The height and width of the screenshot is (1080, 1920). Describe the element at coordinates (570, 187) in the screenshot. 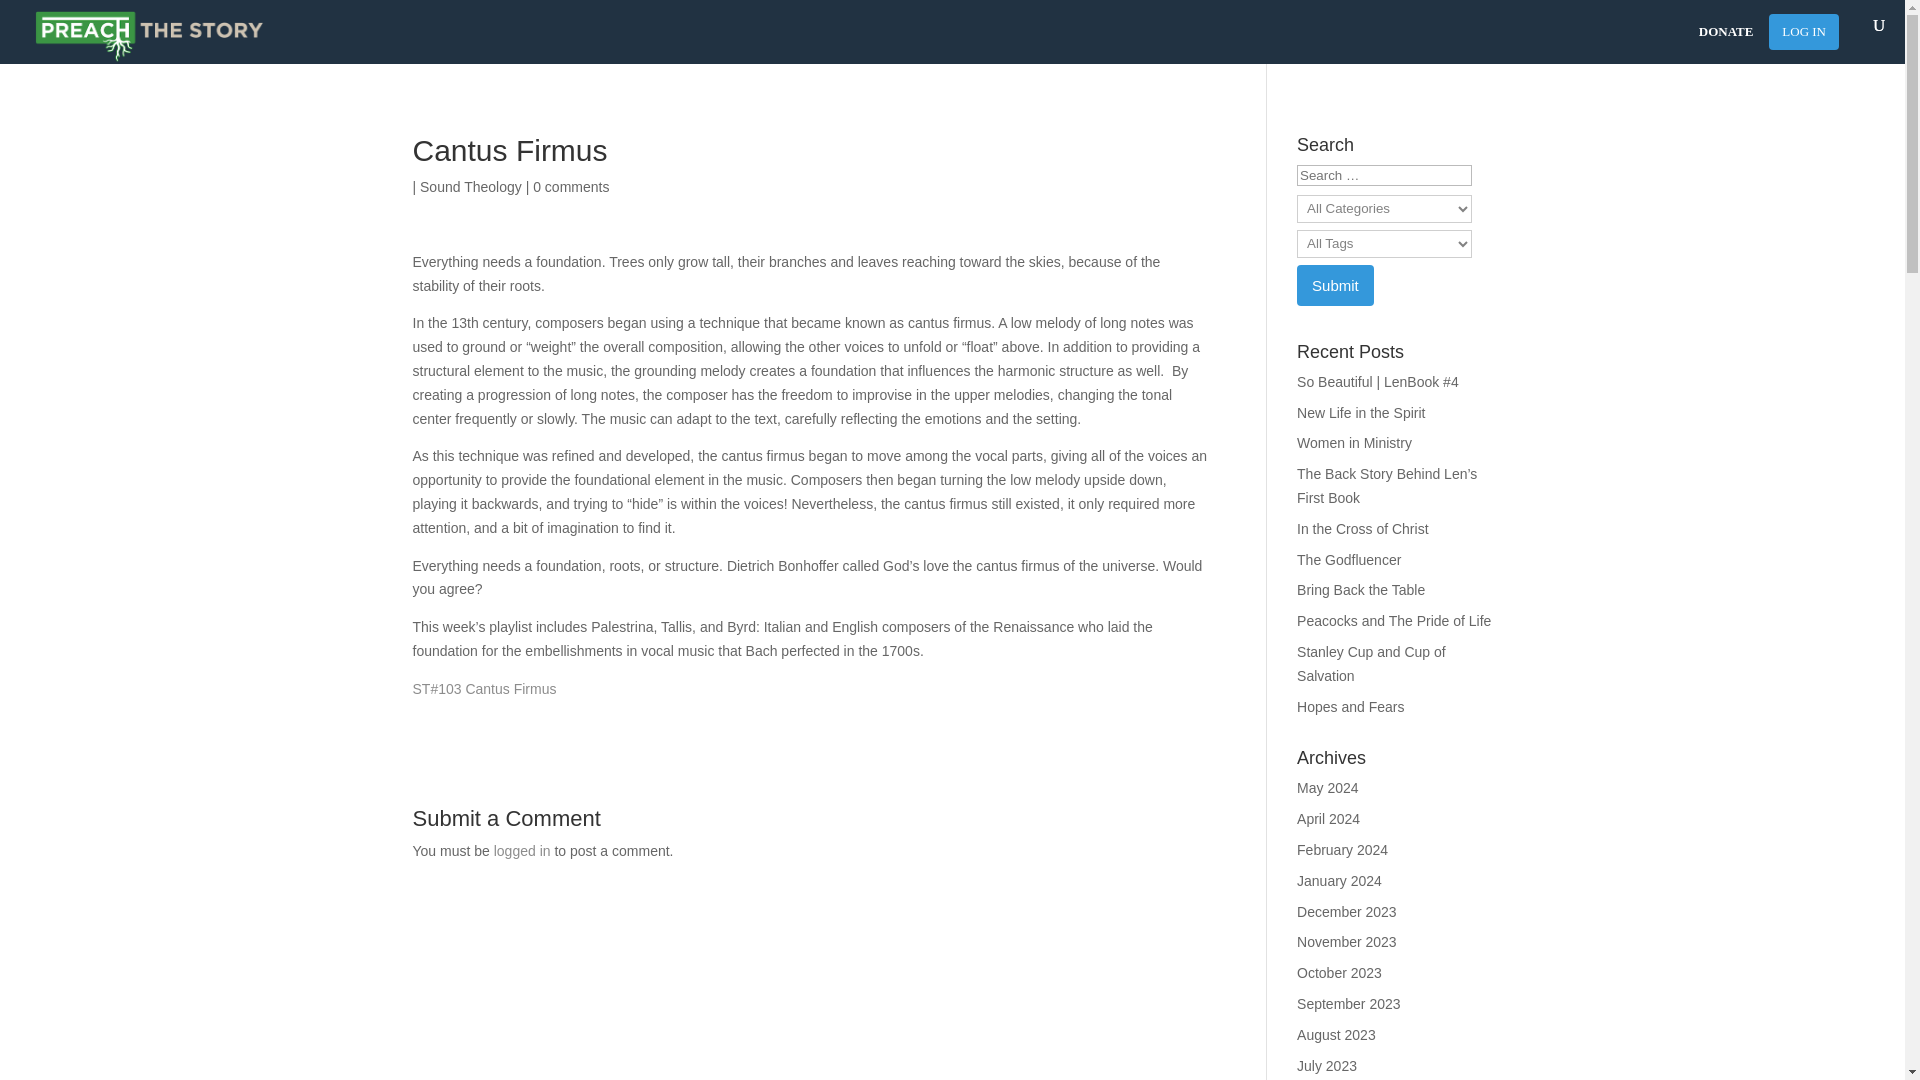

I see `0 comments` at that location.